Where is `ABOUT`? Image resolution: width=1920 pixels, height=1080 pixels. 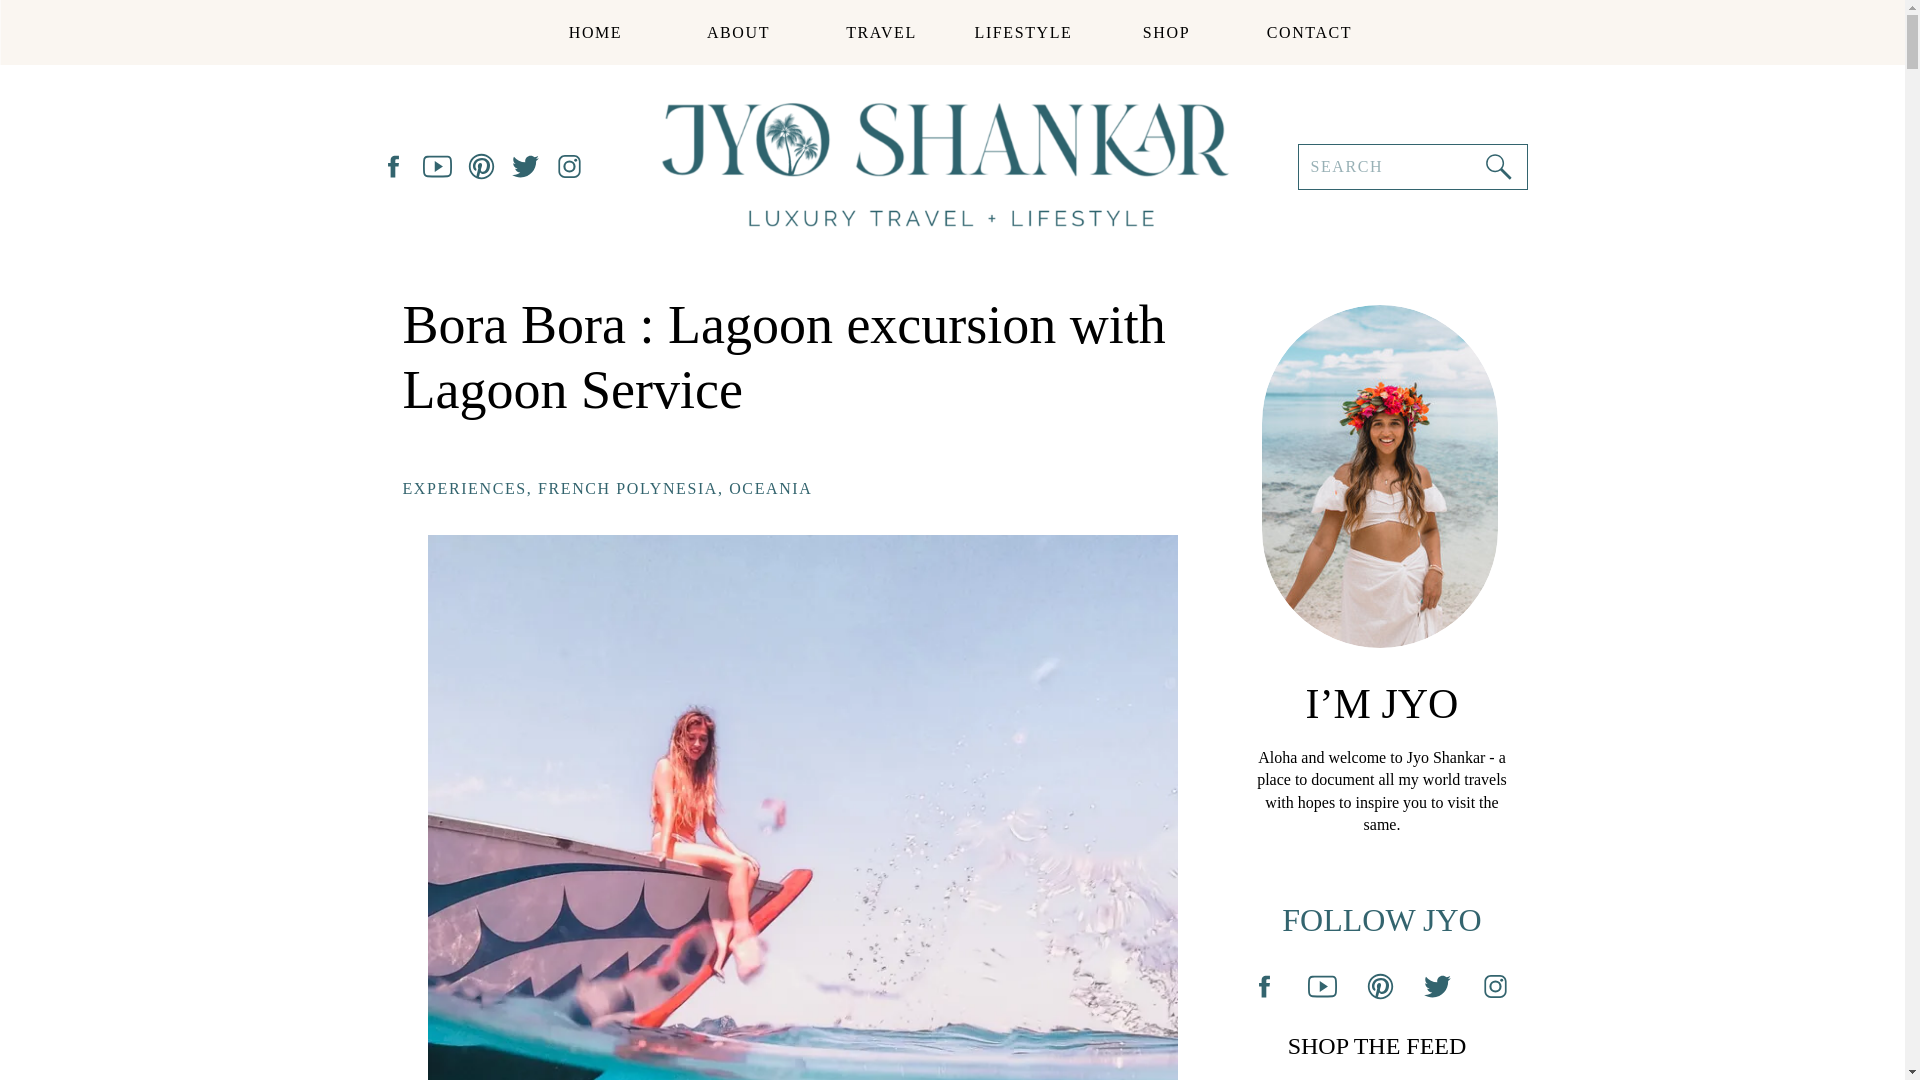
ABOUT is located at coordinates (738, 32).